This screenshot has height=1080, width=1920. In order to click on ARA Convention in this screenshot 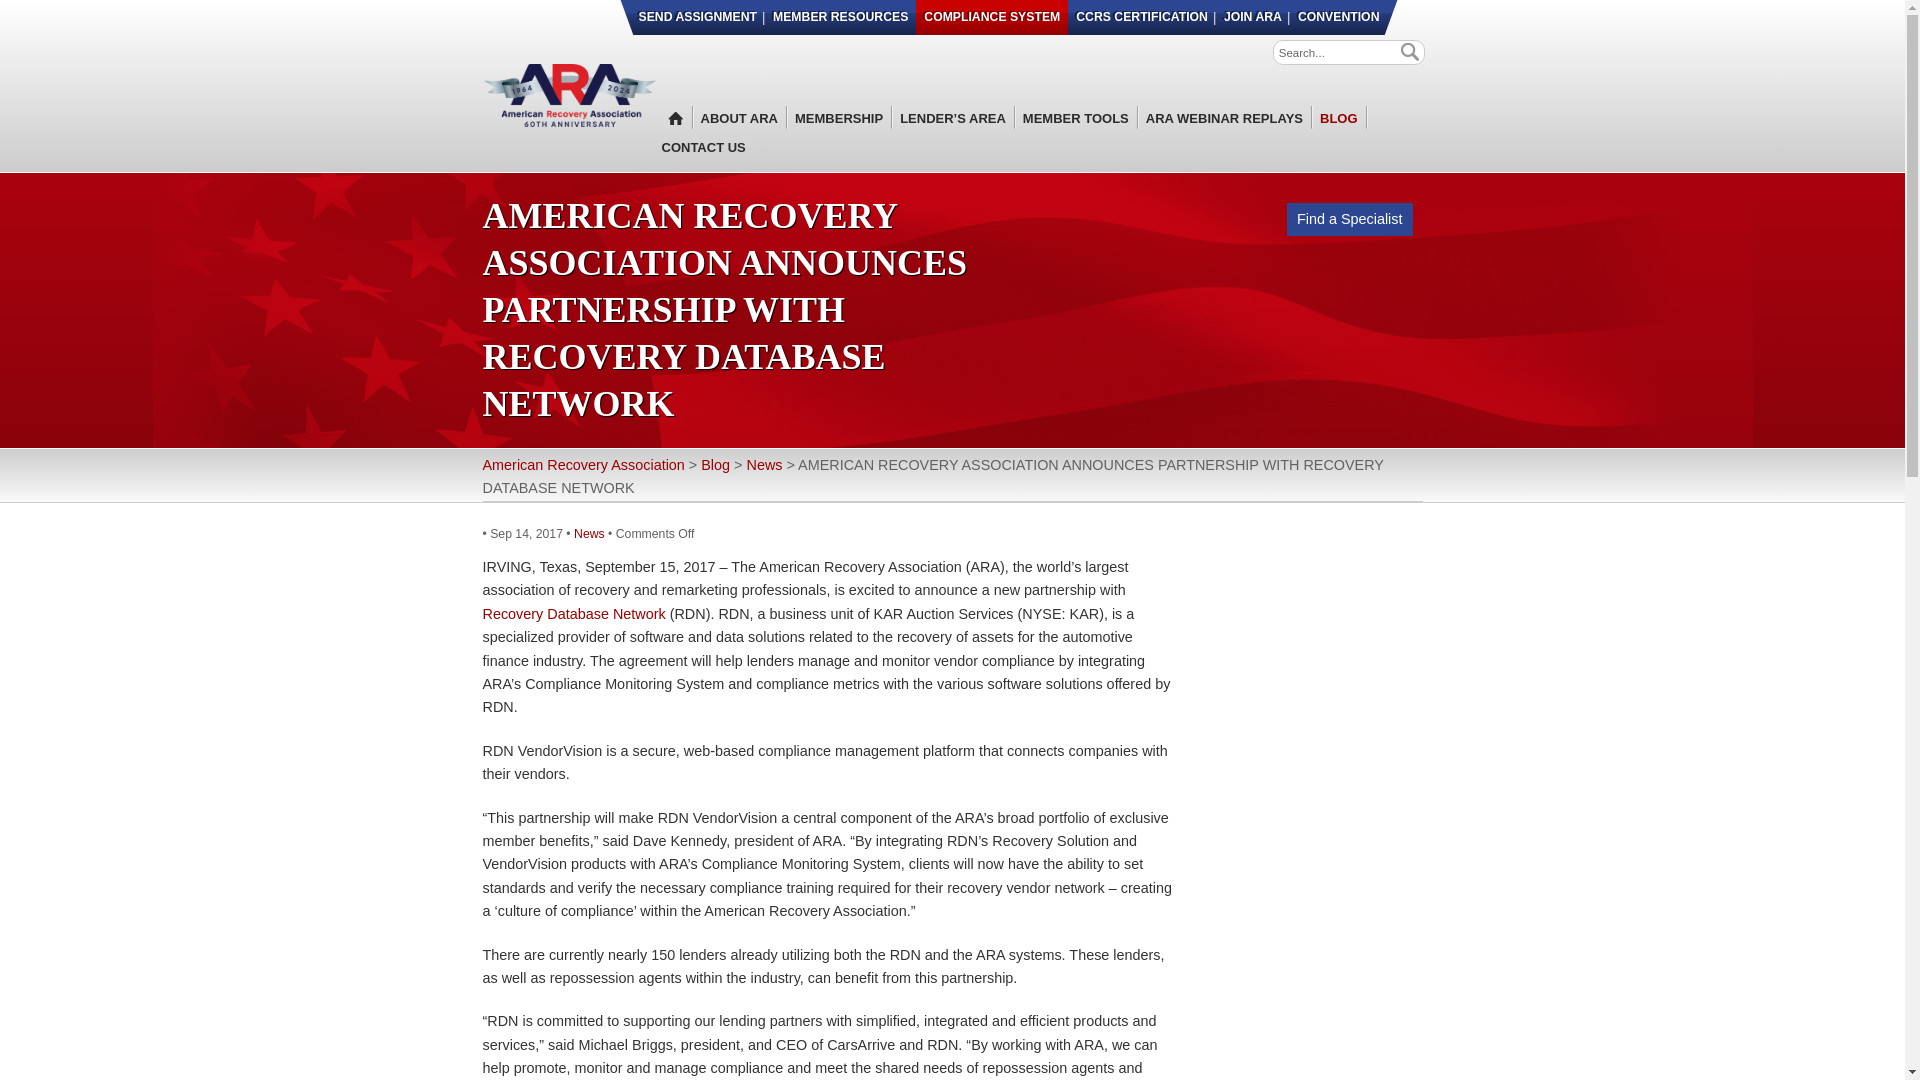, I will do `click(1337, 17)`.